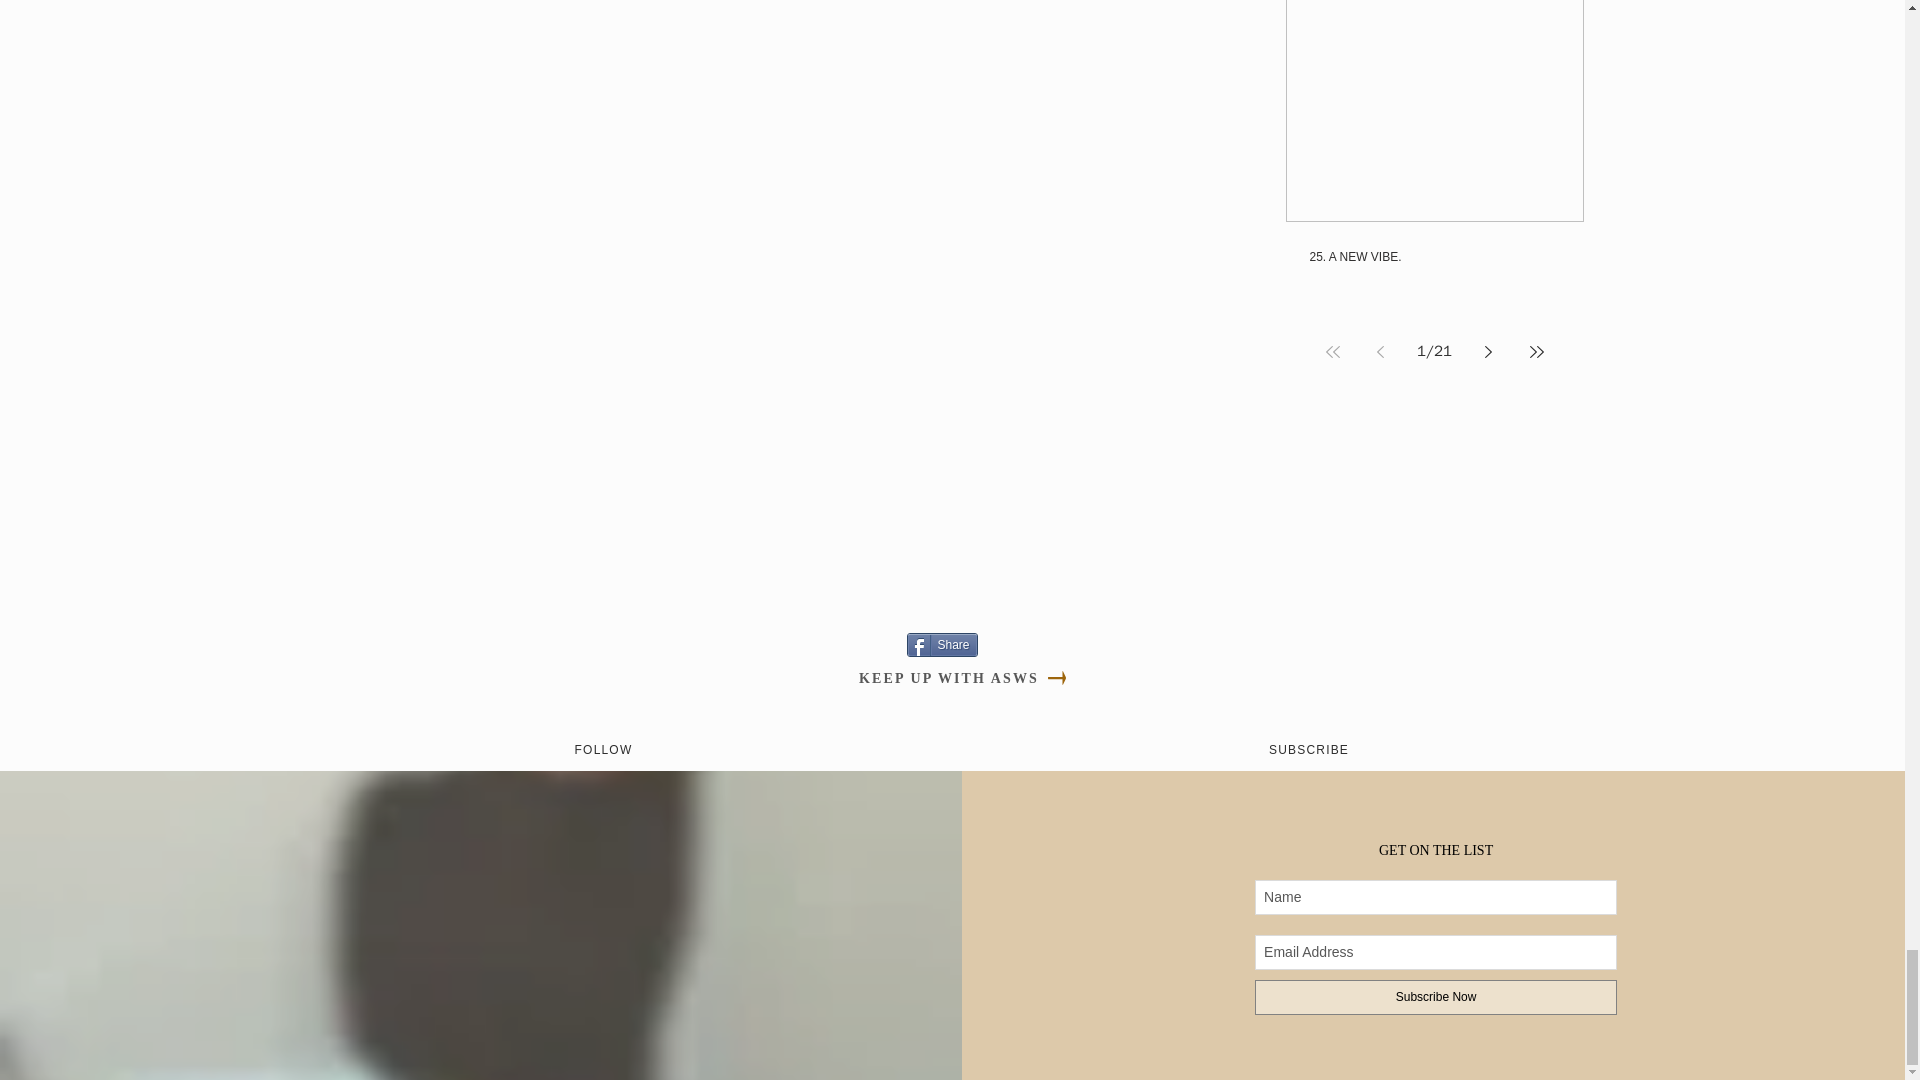 This screenshot has height=1080, width=1920. I want to click on Share, so click(942, 643).